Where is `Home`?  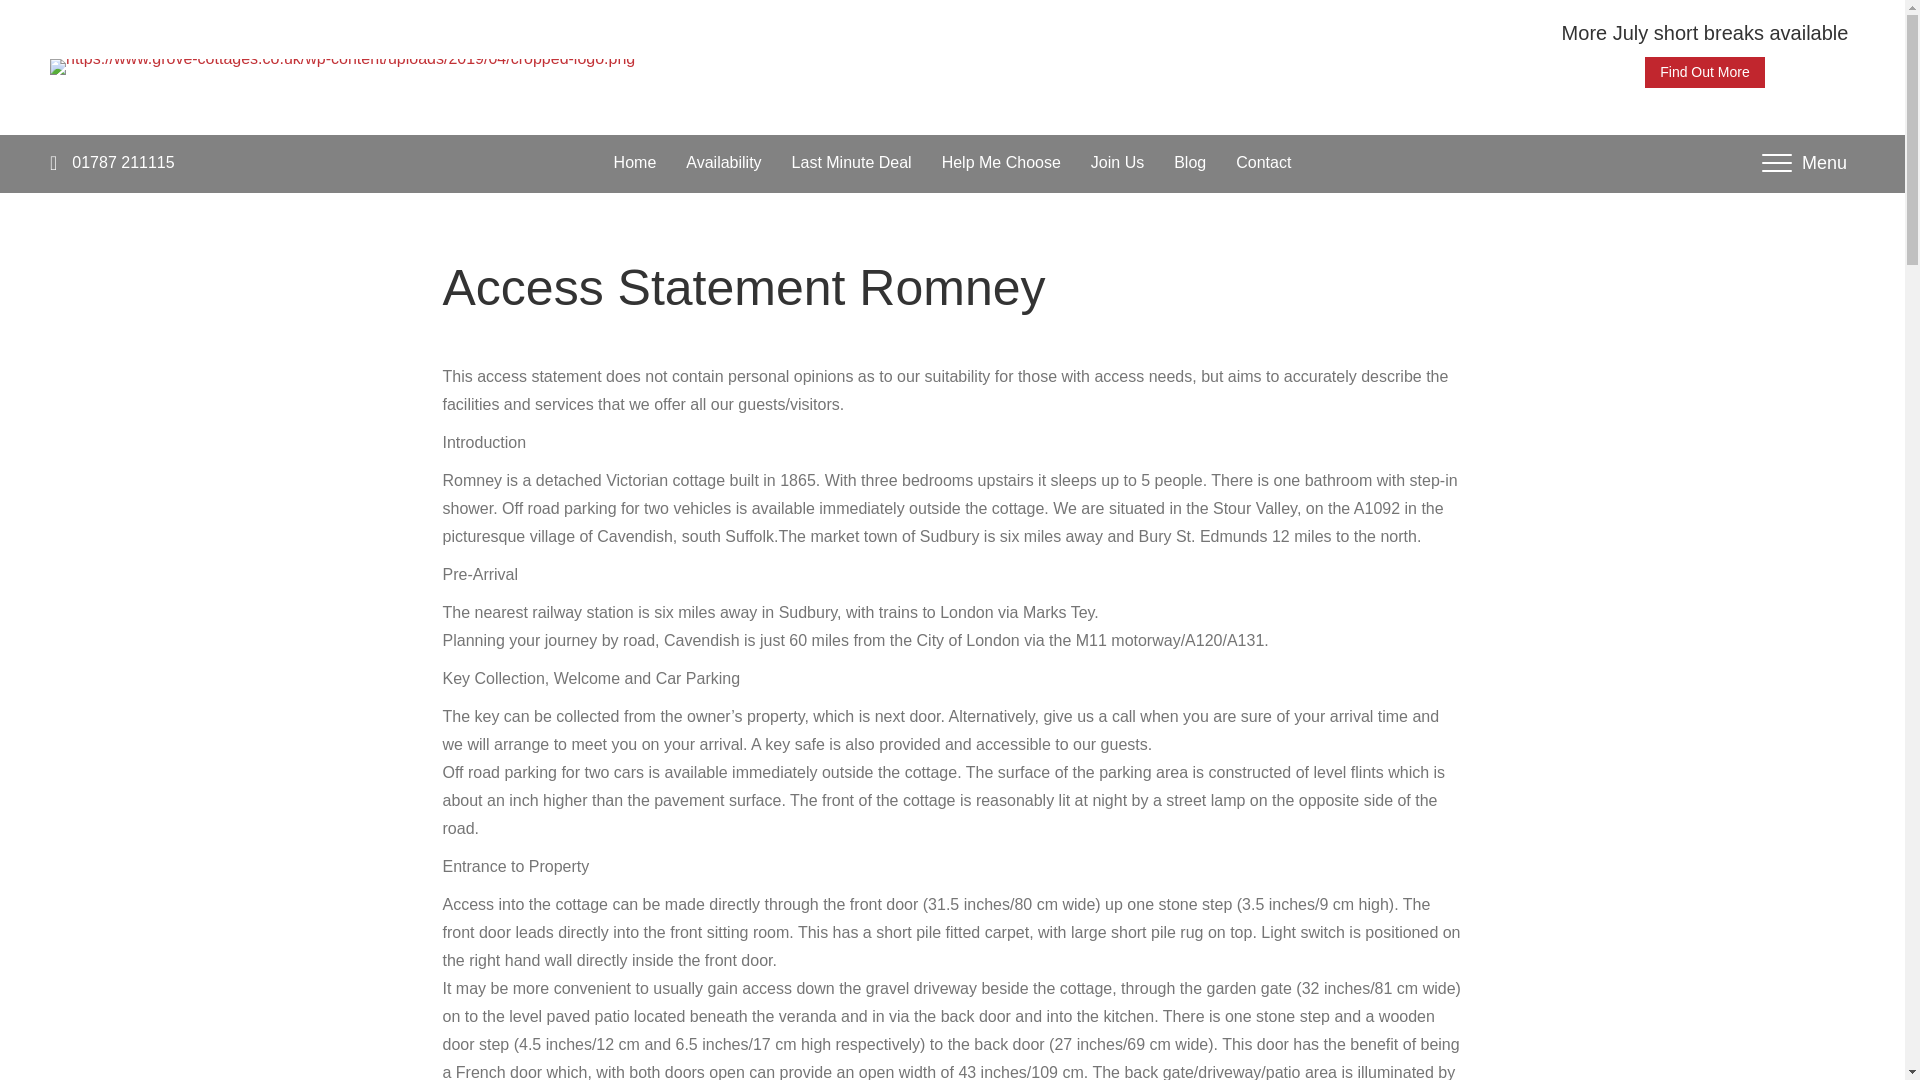 Home is located at coordinates (635, 162).